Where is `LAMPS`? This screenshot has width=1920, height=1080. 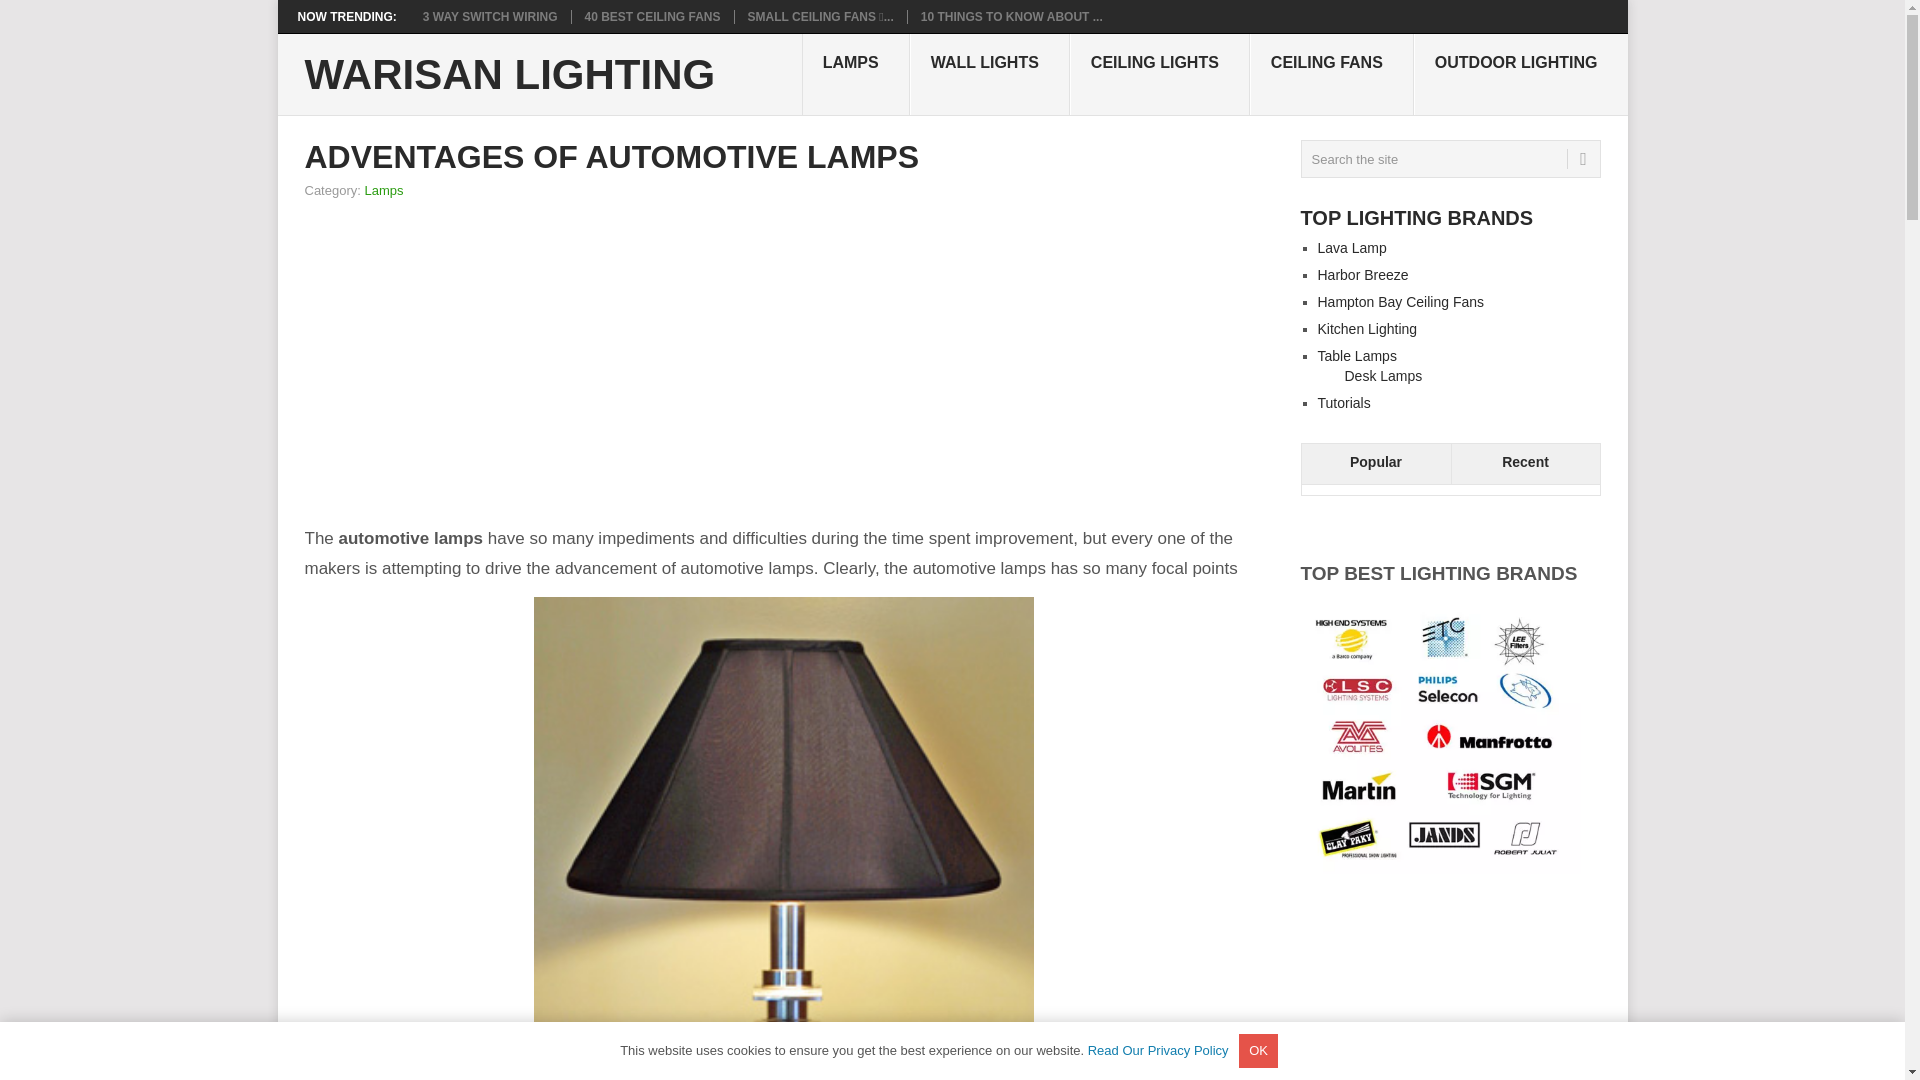
LAMPS is located at coordinates (856, 74).